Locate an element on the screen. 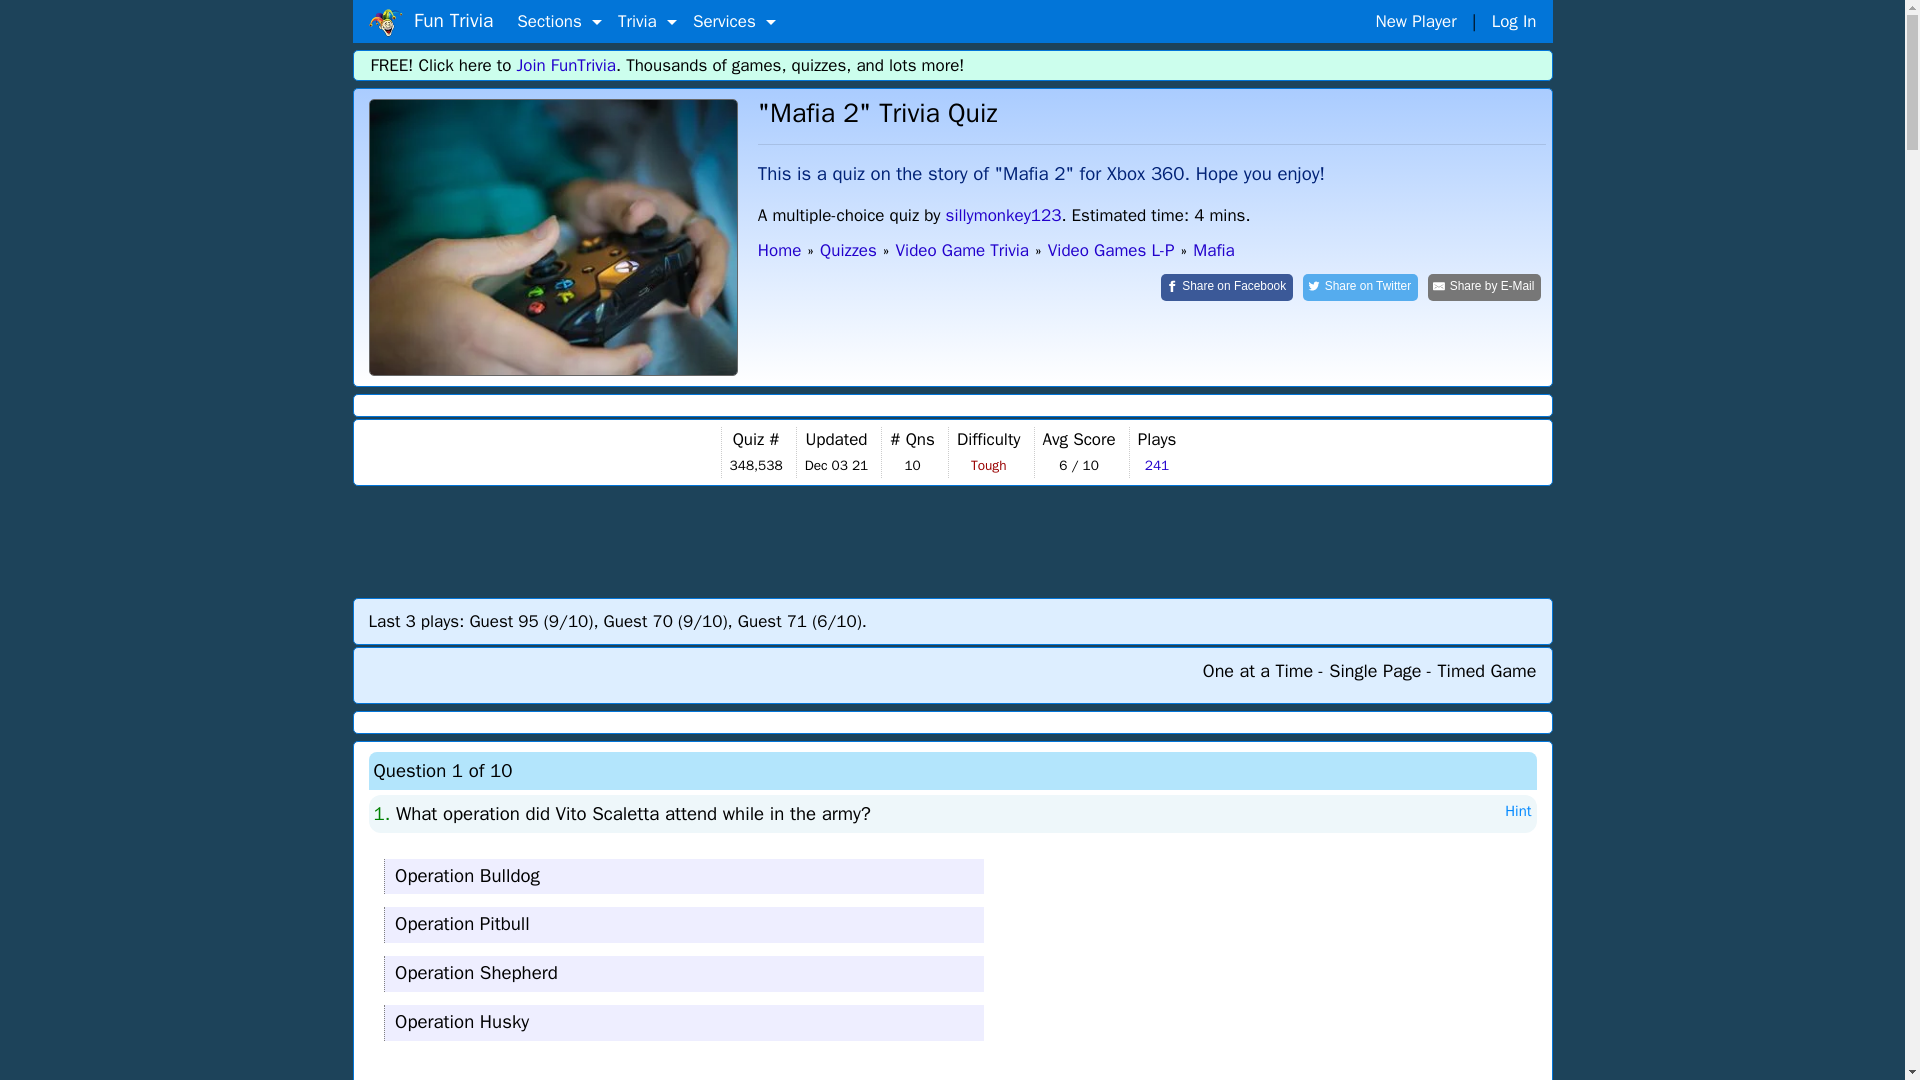 The width and height of the screenshot is (1920, 1080). Trivia is located at coordinates (648, 22).